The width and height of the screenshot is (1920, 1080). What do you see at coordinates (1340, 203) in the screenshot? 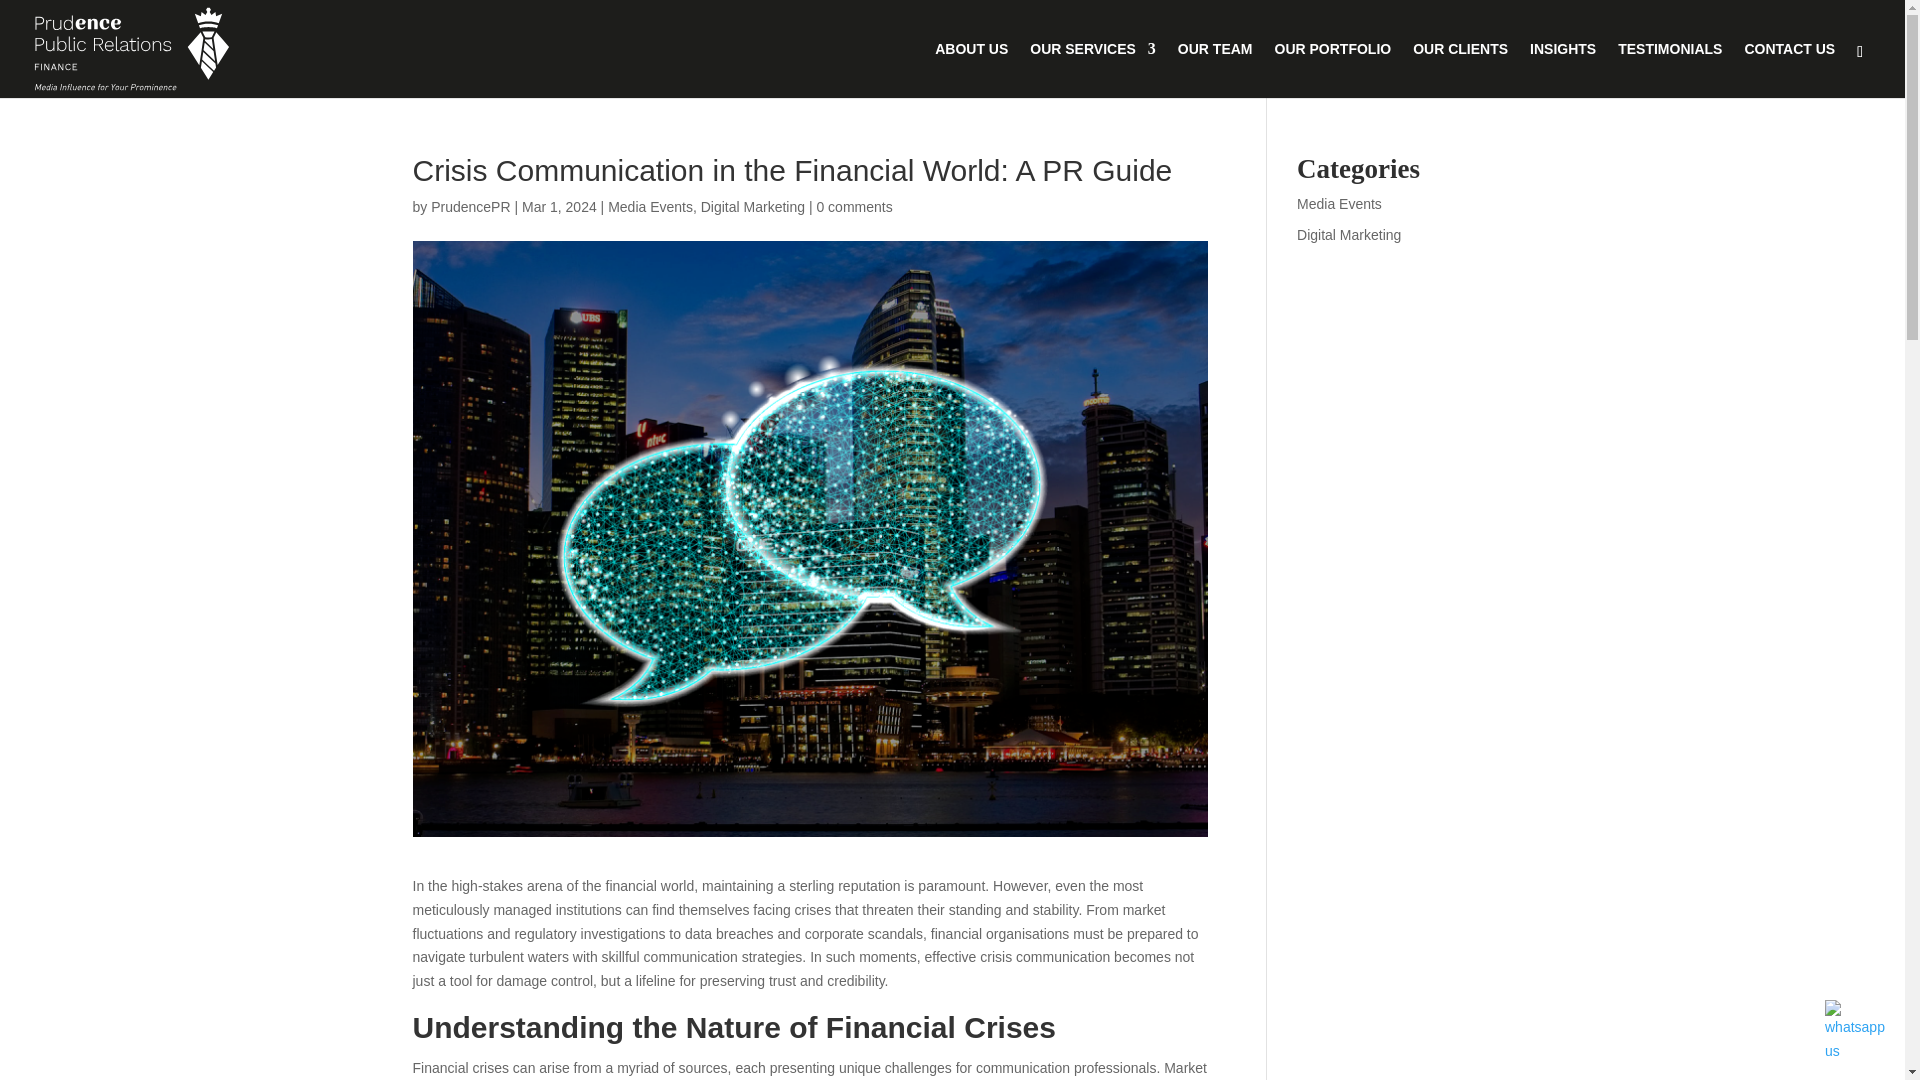
I see `Media Events` at bounding box center [1340, 203].